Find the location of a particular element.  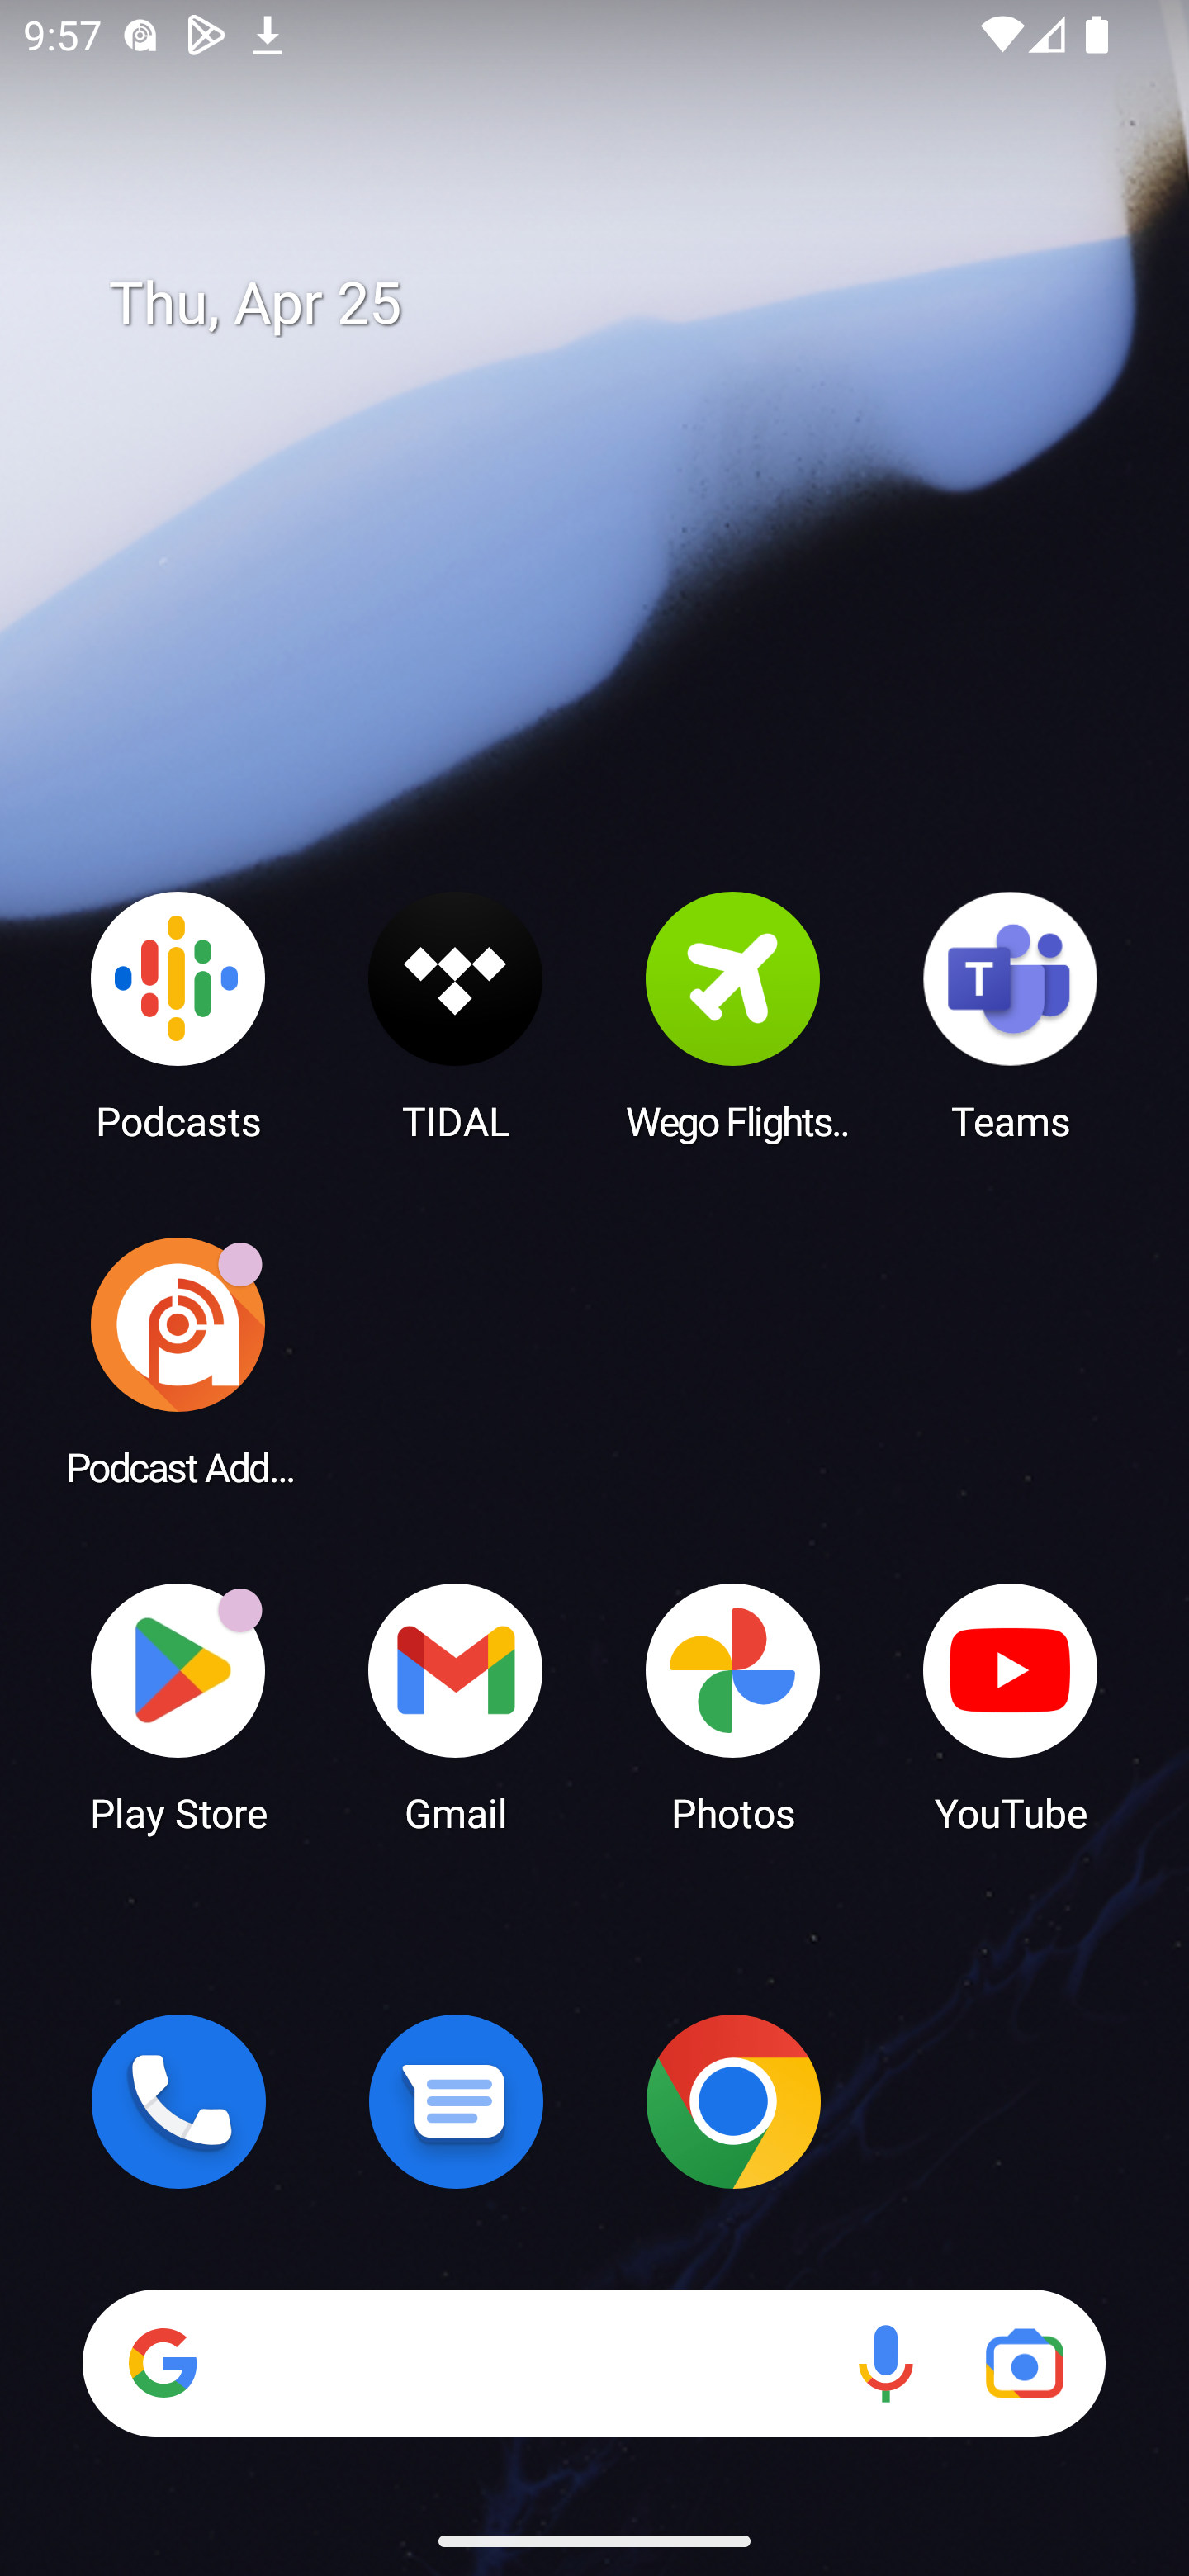

YouTube is located at coordinates (1011, 1706).